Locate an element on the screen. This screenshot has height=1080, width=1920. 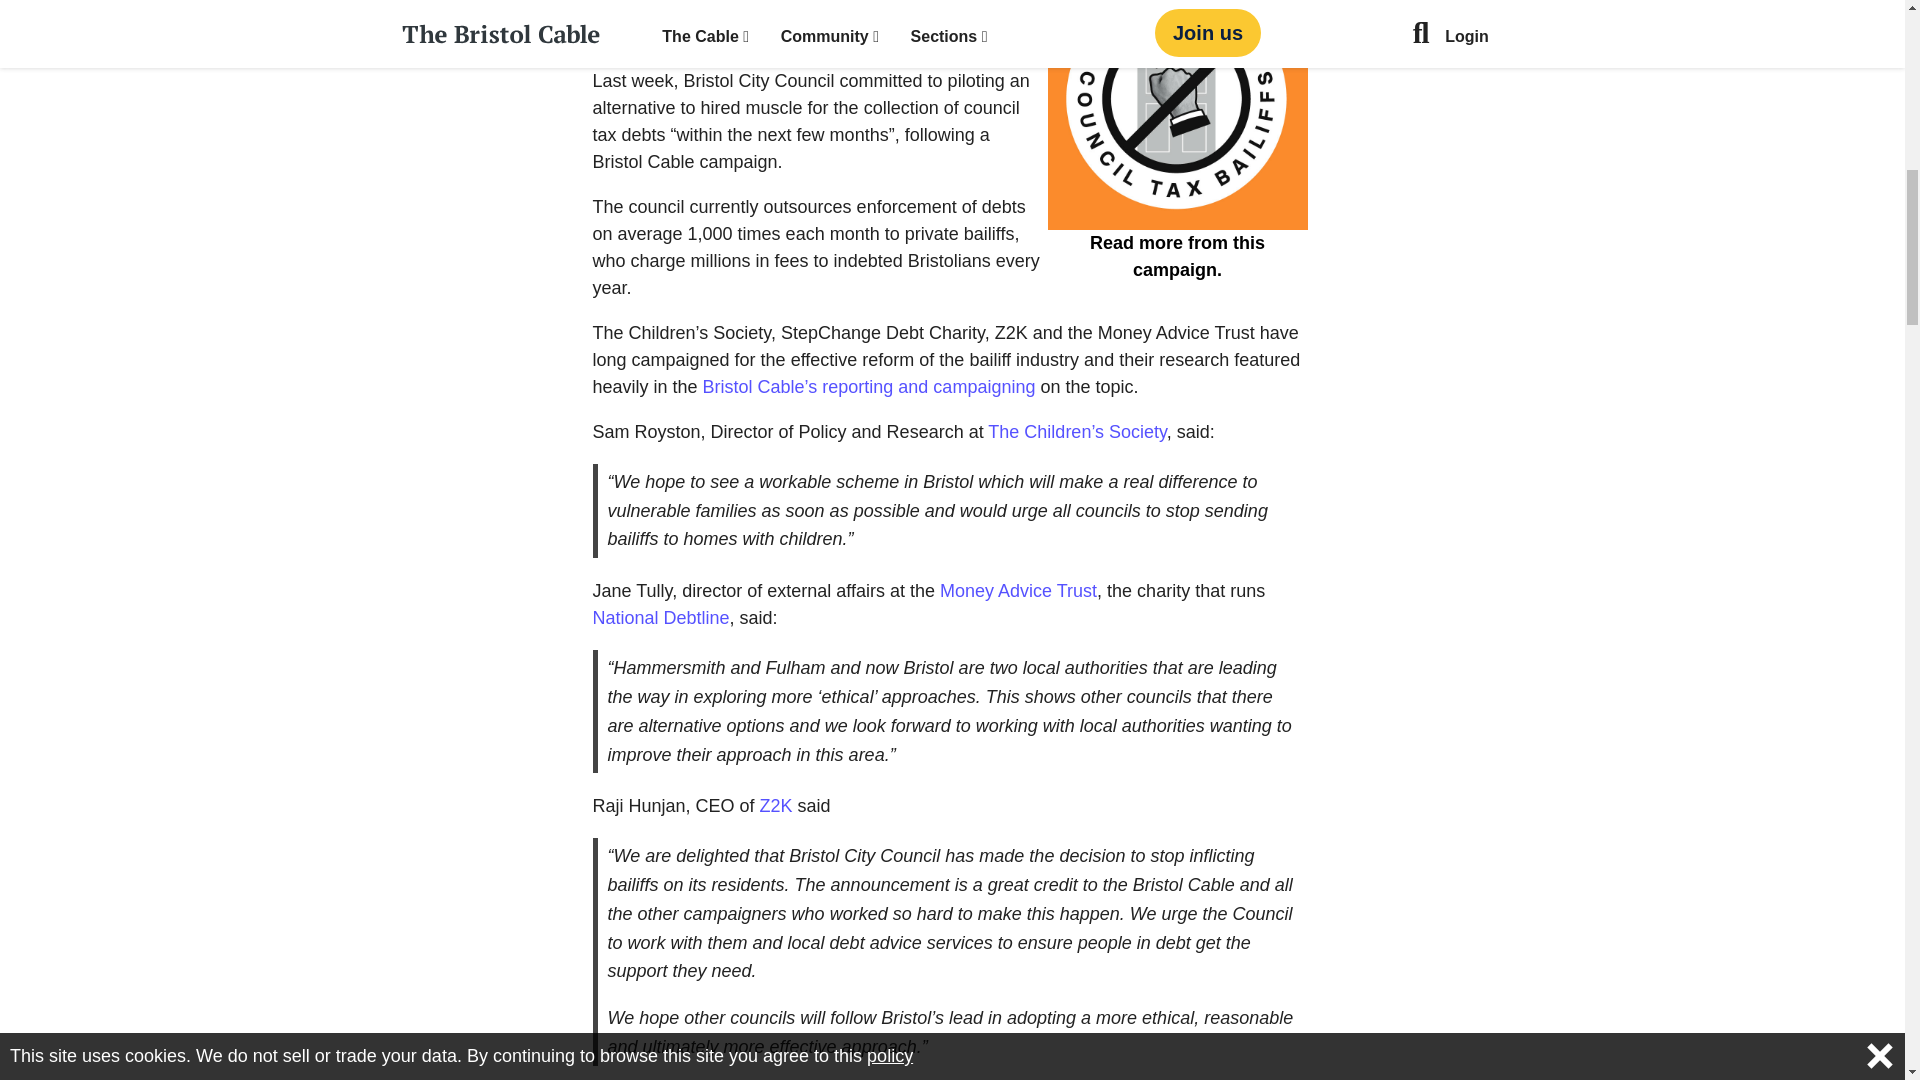
National Debtline is located at coordinates (660, 618).